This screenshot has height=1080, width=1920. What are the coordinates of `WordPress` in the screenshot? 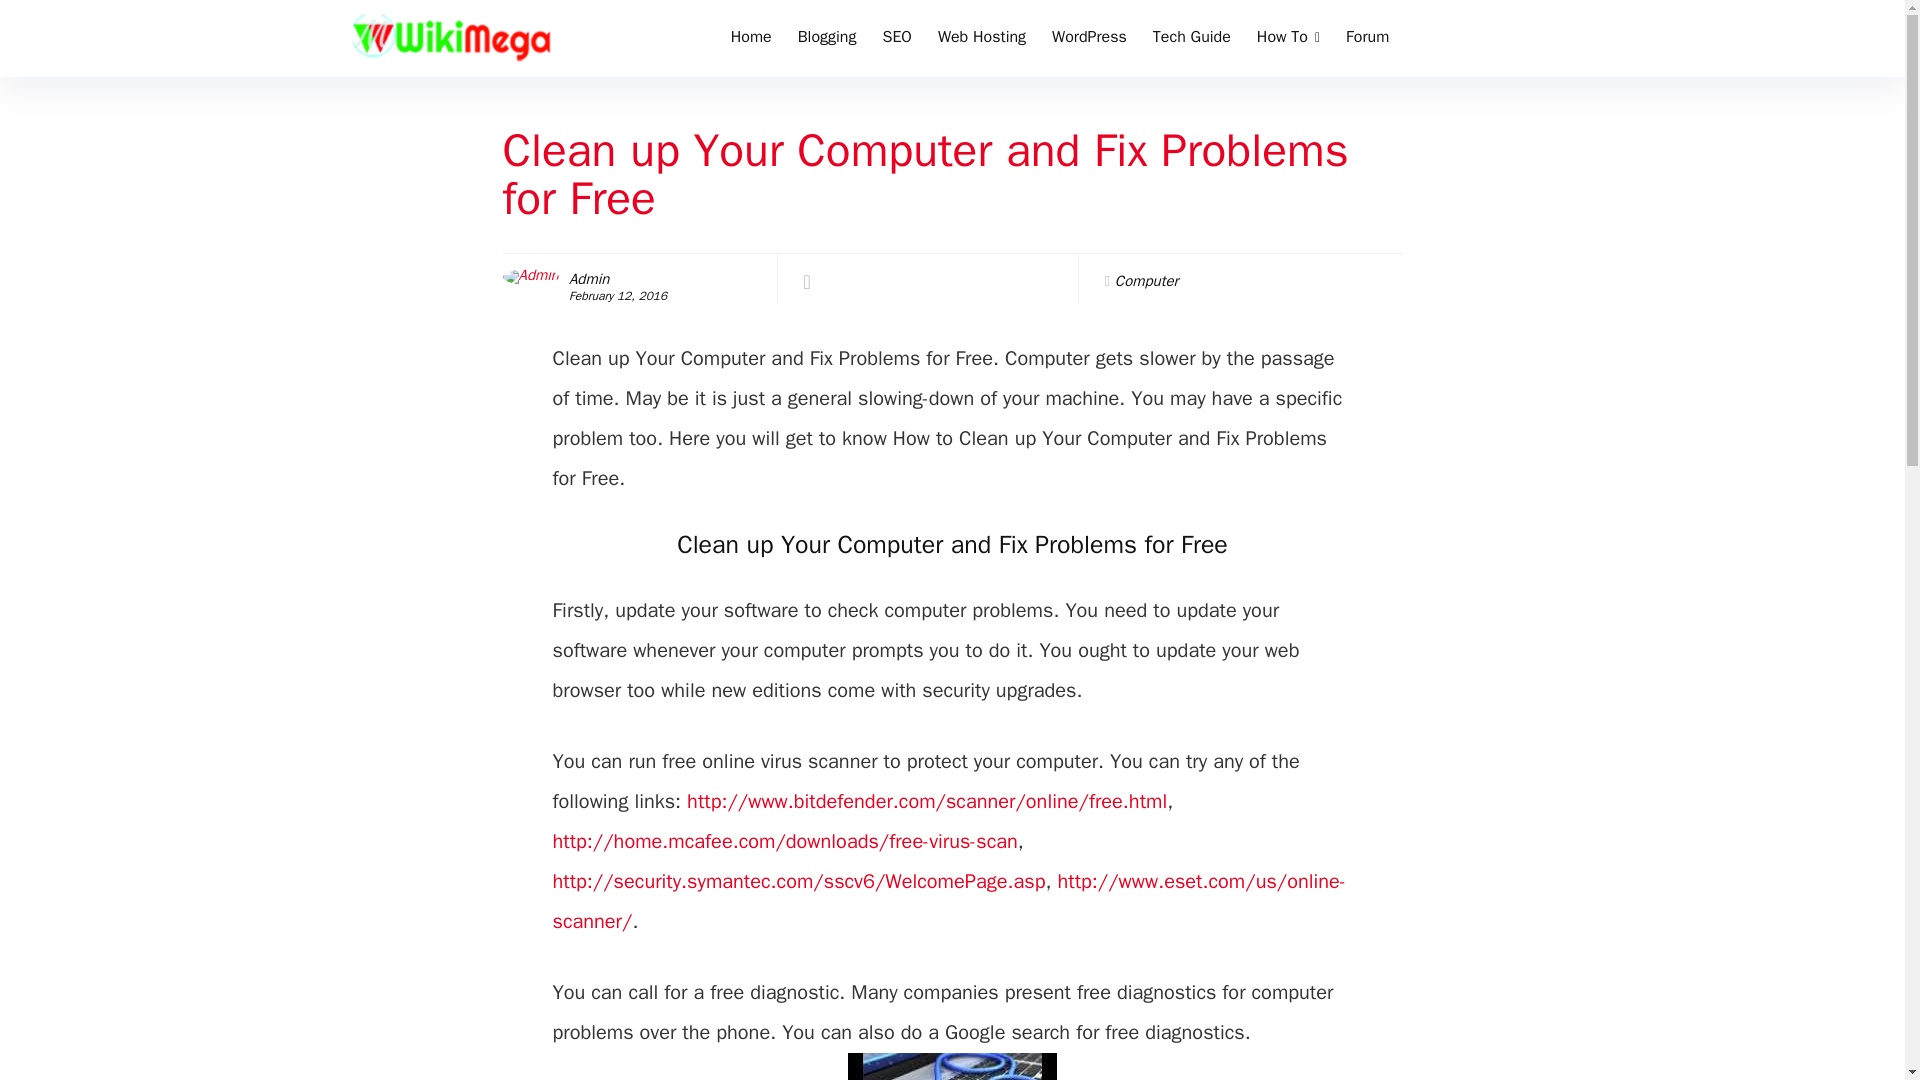 It's located at (1089, 39).